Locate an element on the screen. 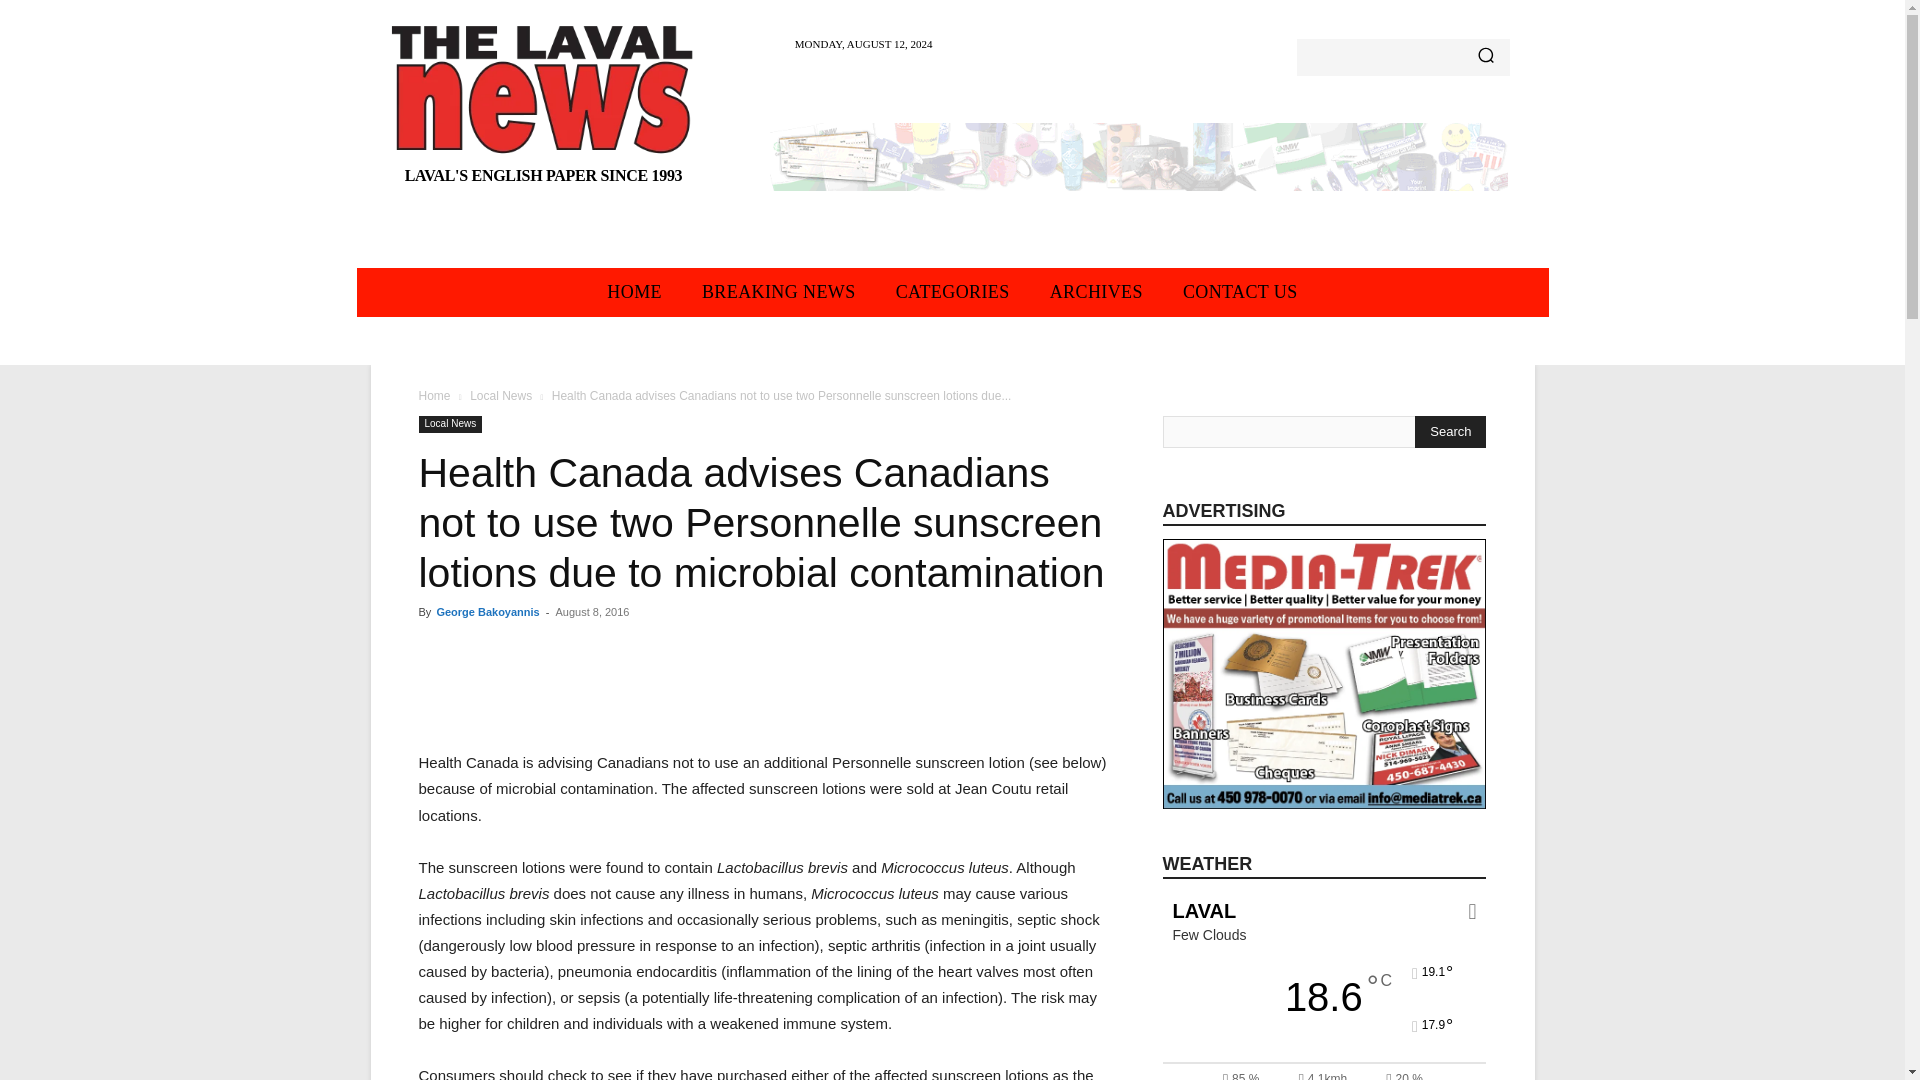  Search is located at coordinates (1450, 432).